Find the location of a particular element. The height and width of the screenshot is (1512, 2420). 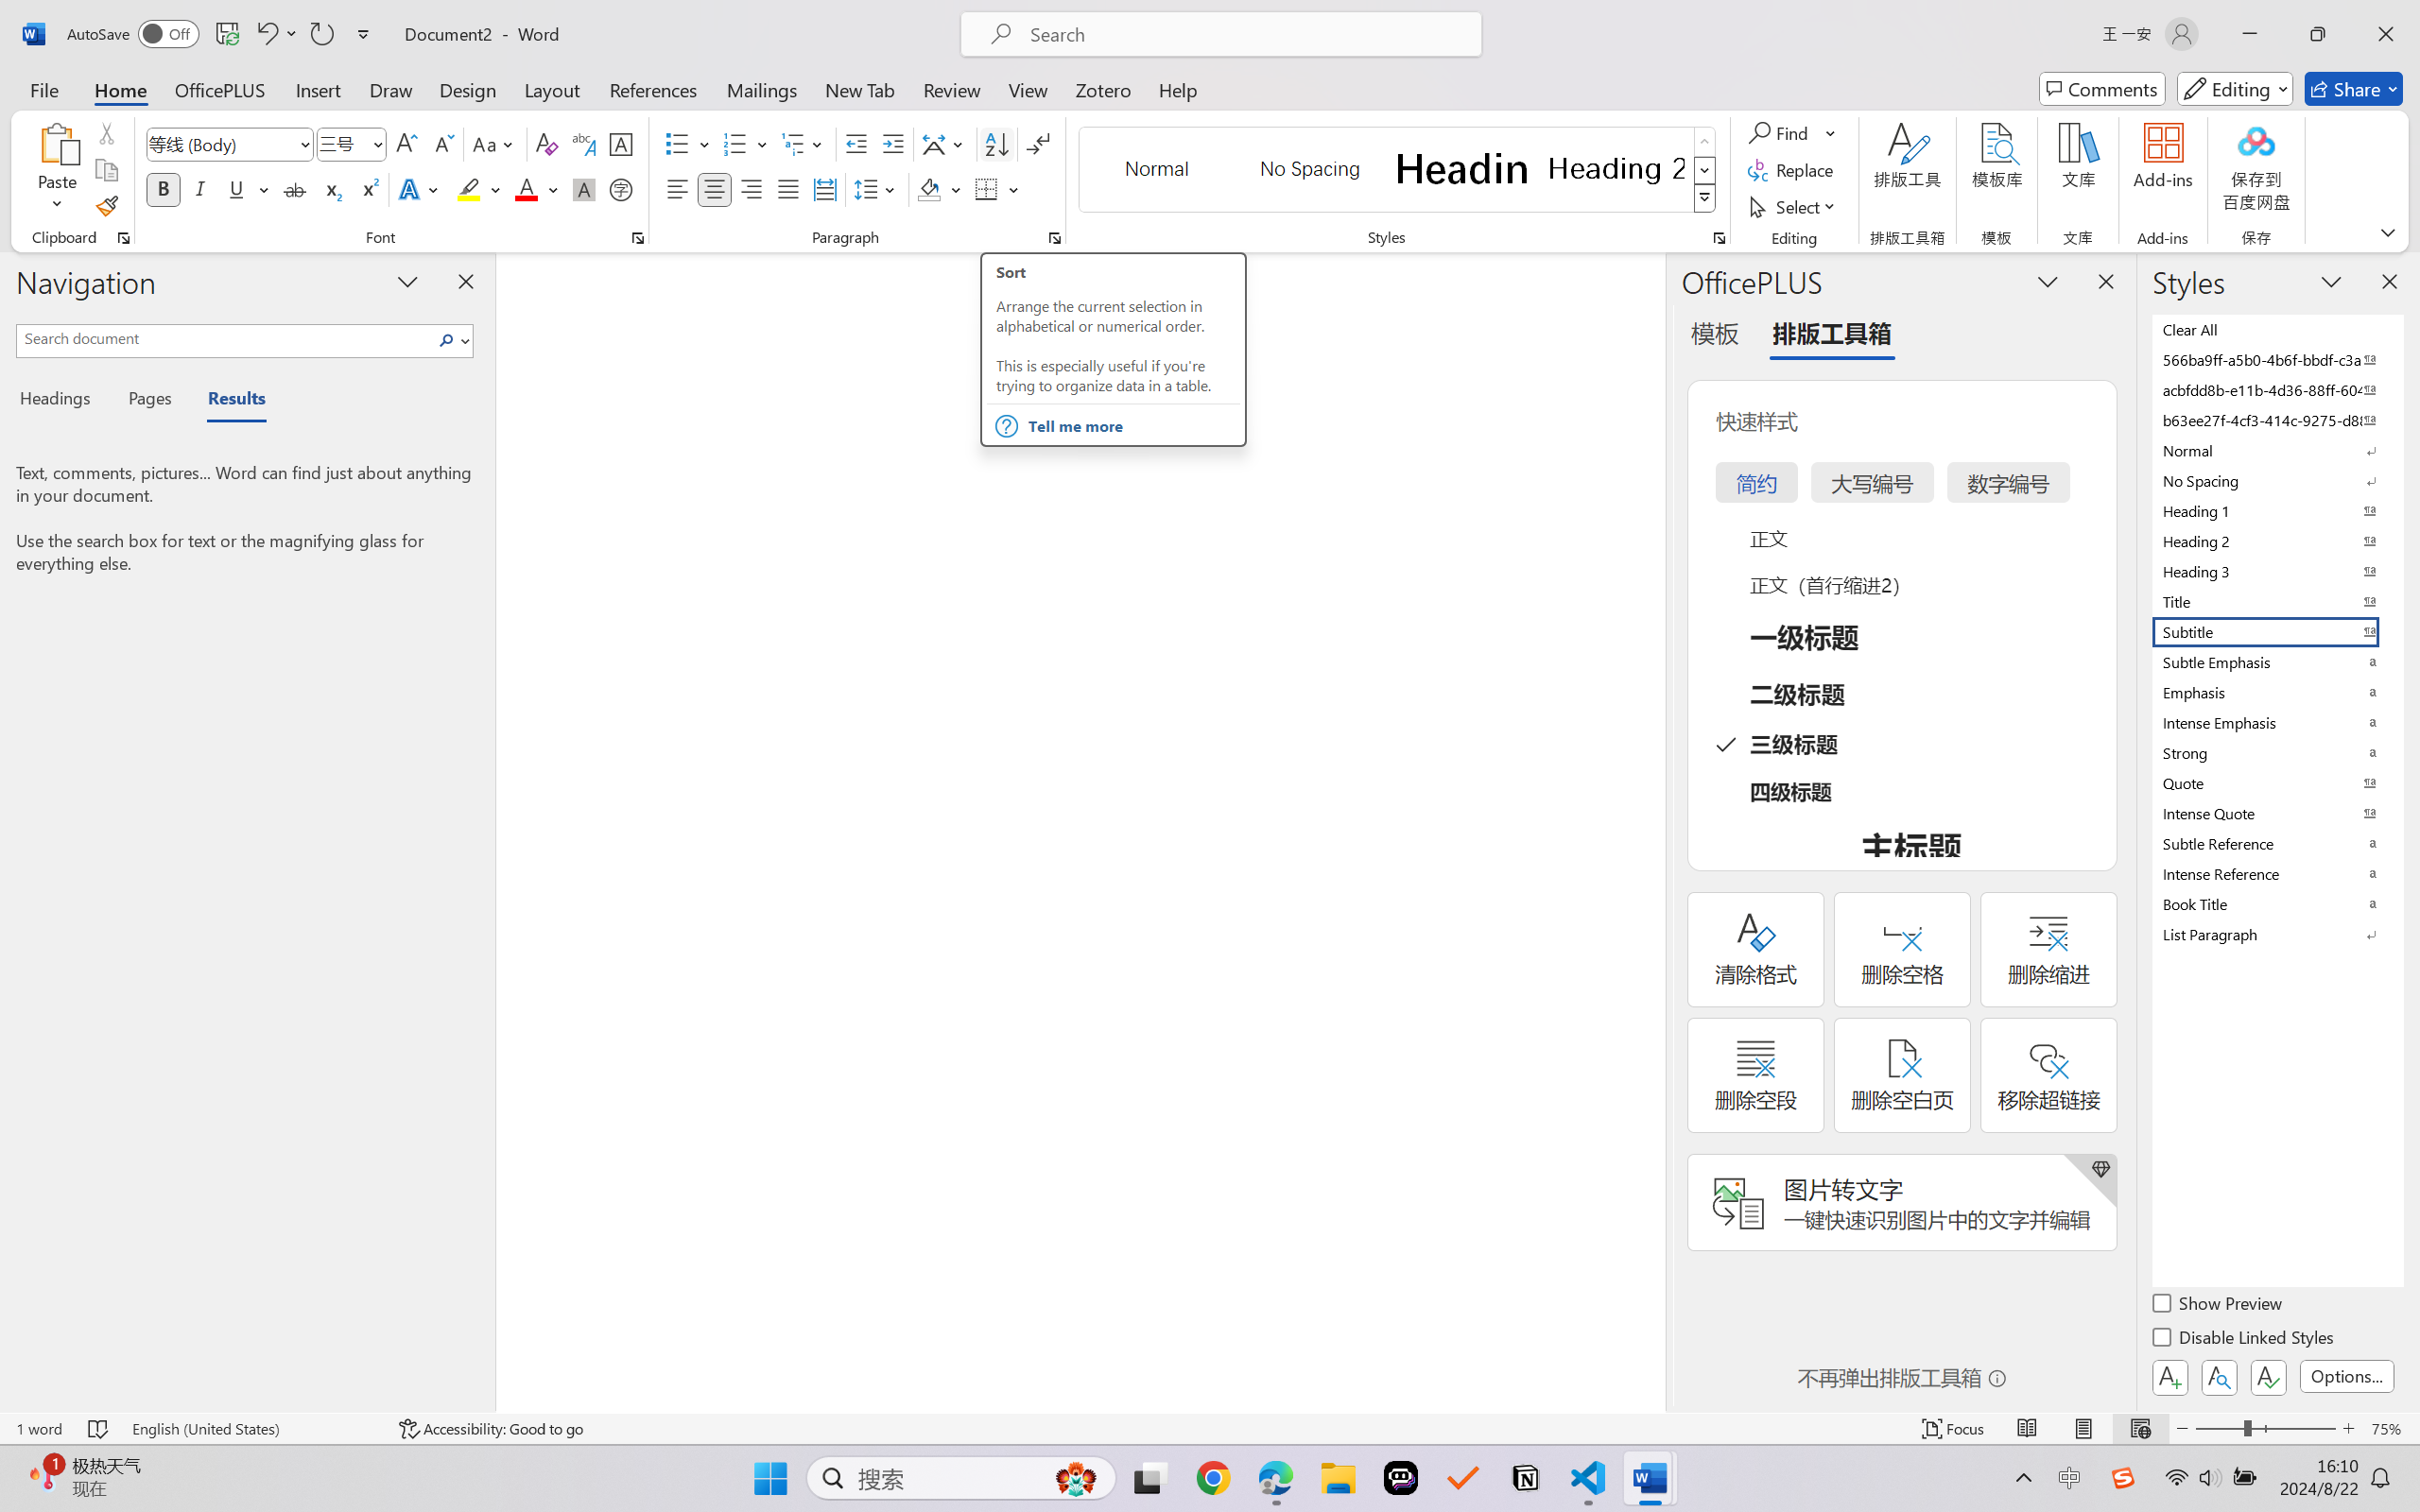

Terminal is located at coordinates (304, 18).